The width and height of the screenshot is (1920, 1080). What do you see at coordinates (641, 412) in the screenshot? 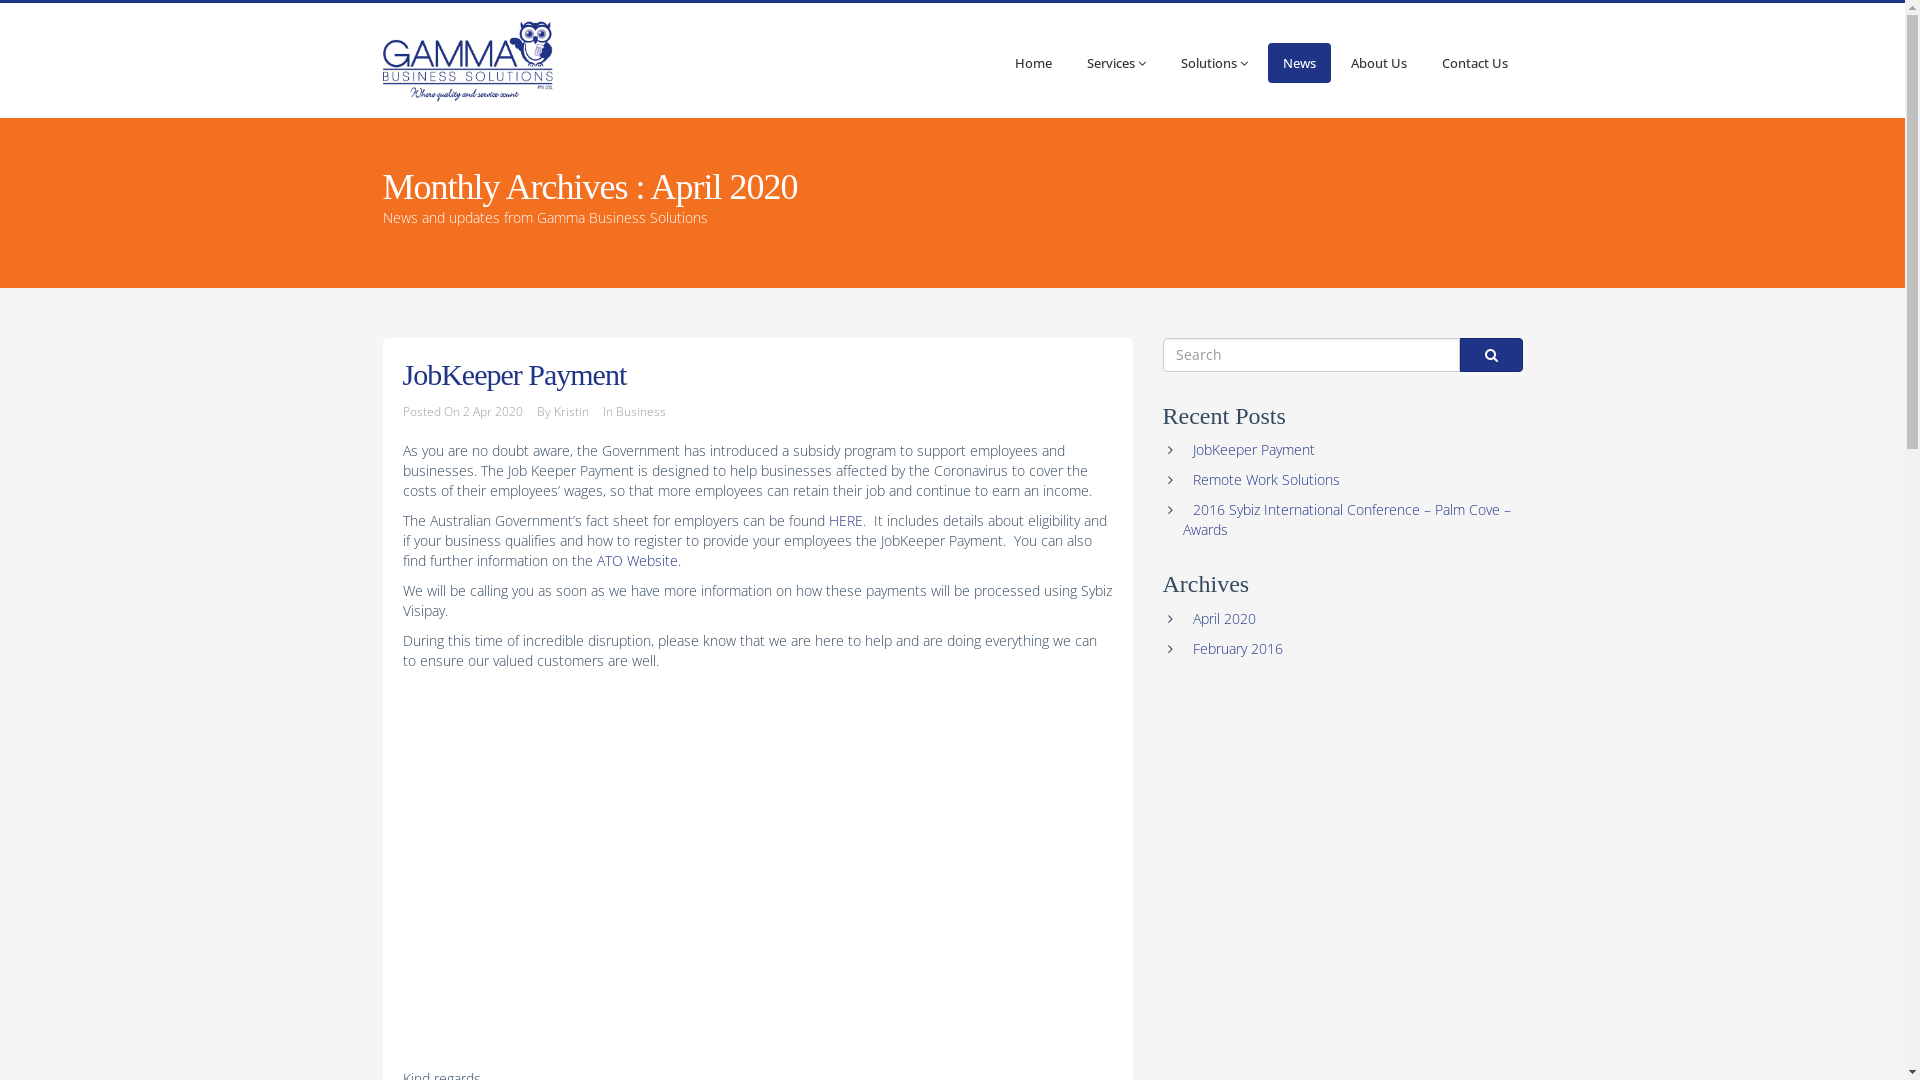
I see `Business` at bounding box center [641, 412].